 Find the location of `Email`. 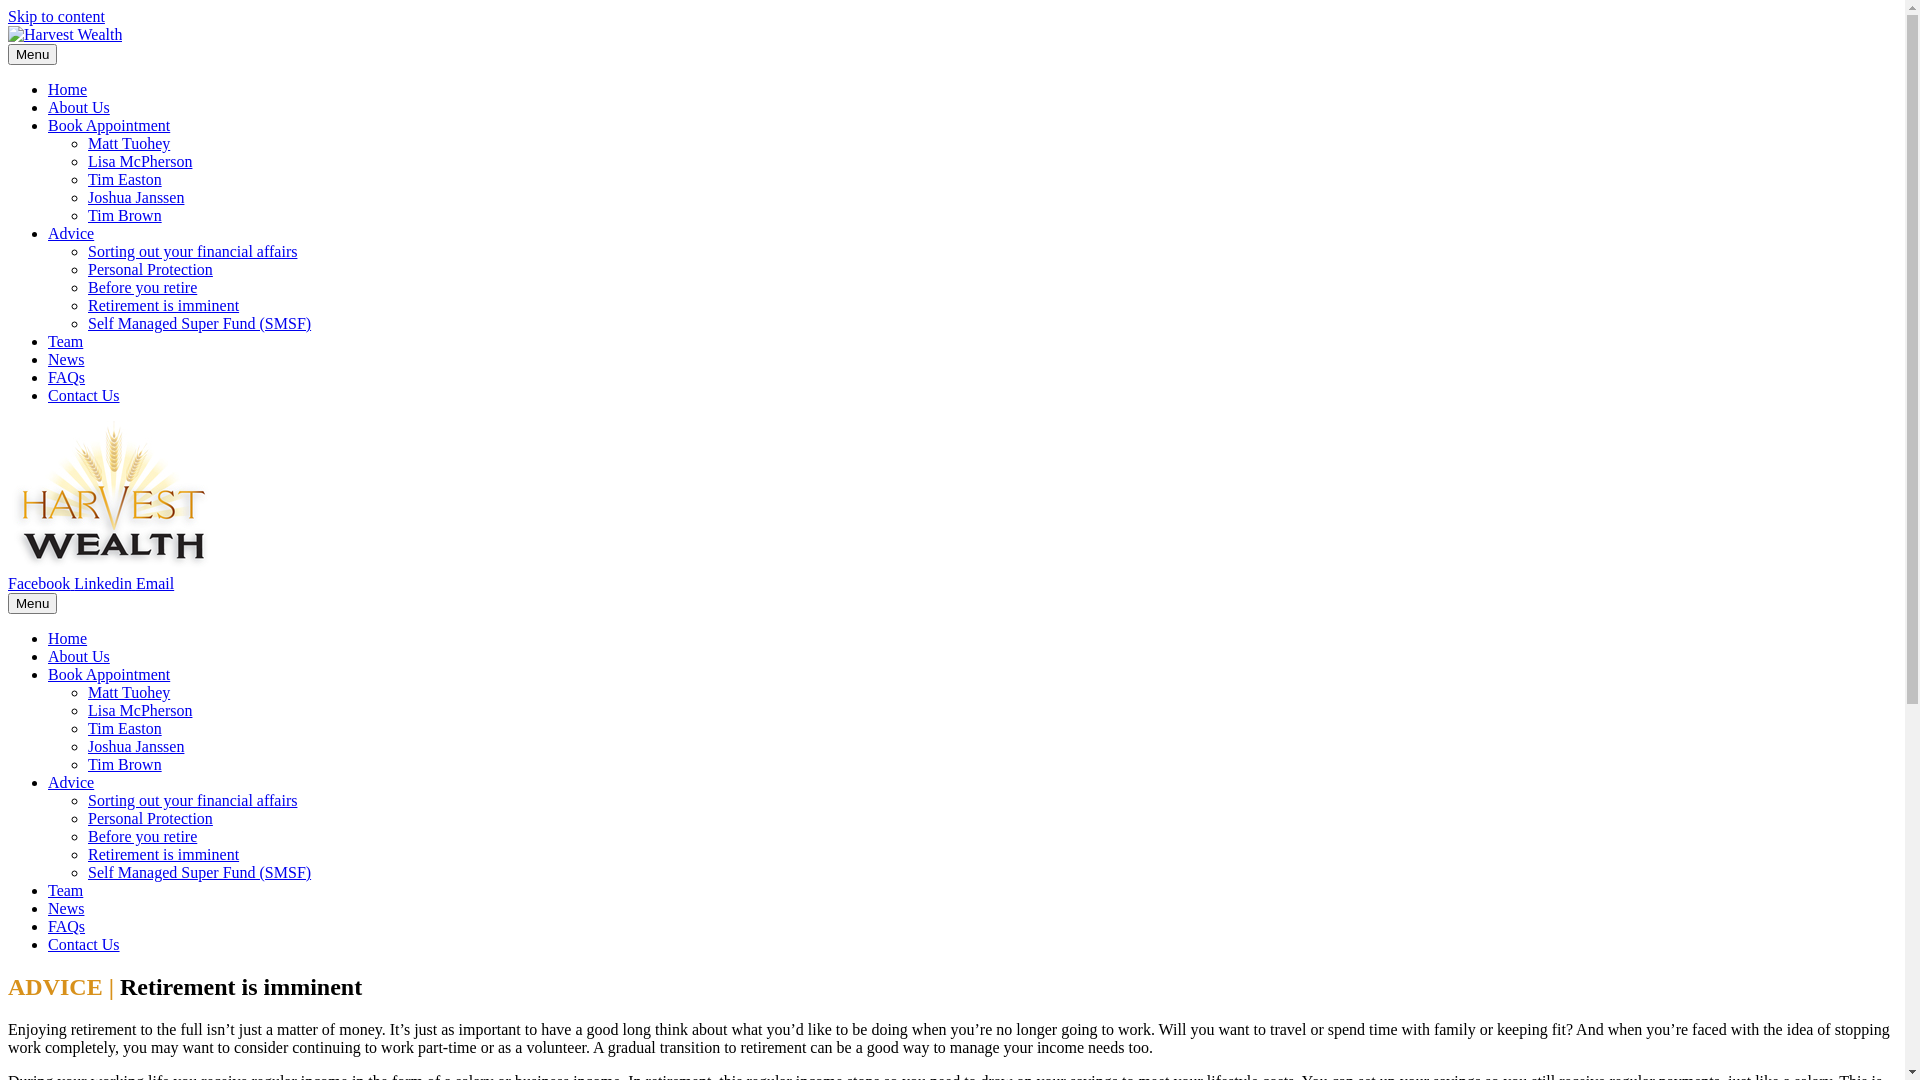

Email is located at coordinates (155, 584).